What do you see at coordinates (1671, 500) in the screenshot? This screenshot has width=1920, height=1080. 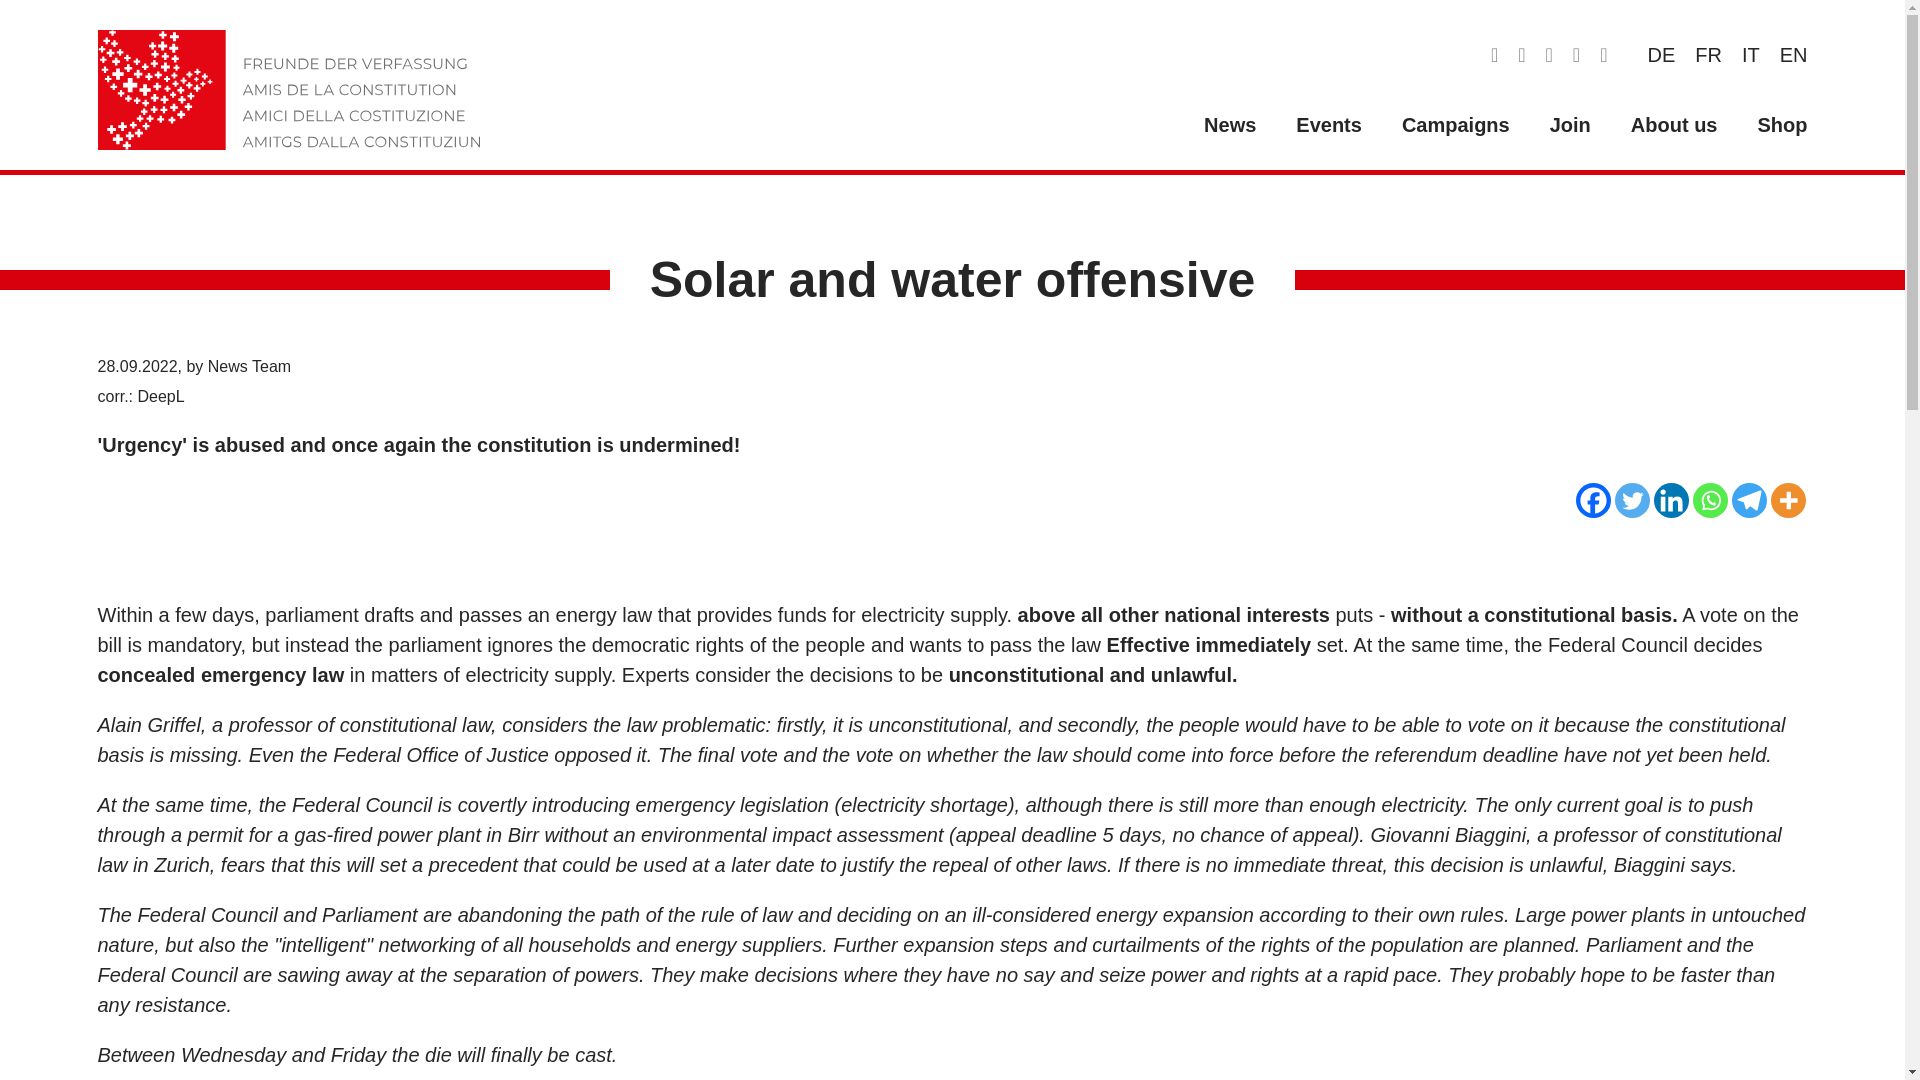 I see `Linkedin` at bounding box center [1671, 500].